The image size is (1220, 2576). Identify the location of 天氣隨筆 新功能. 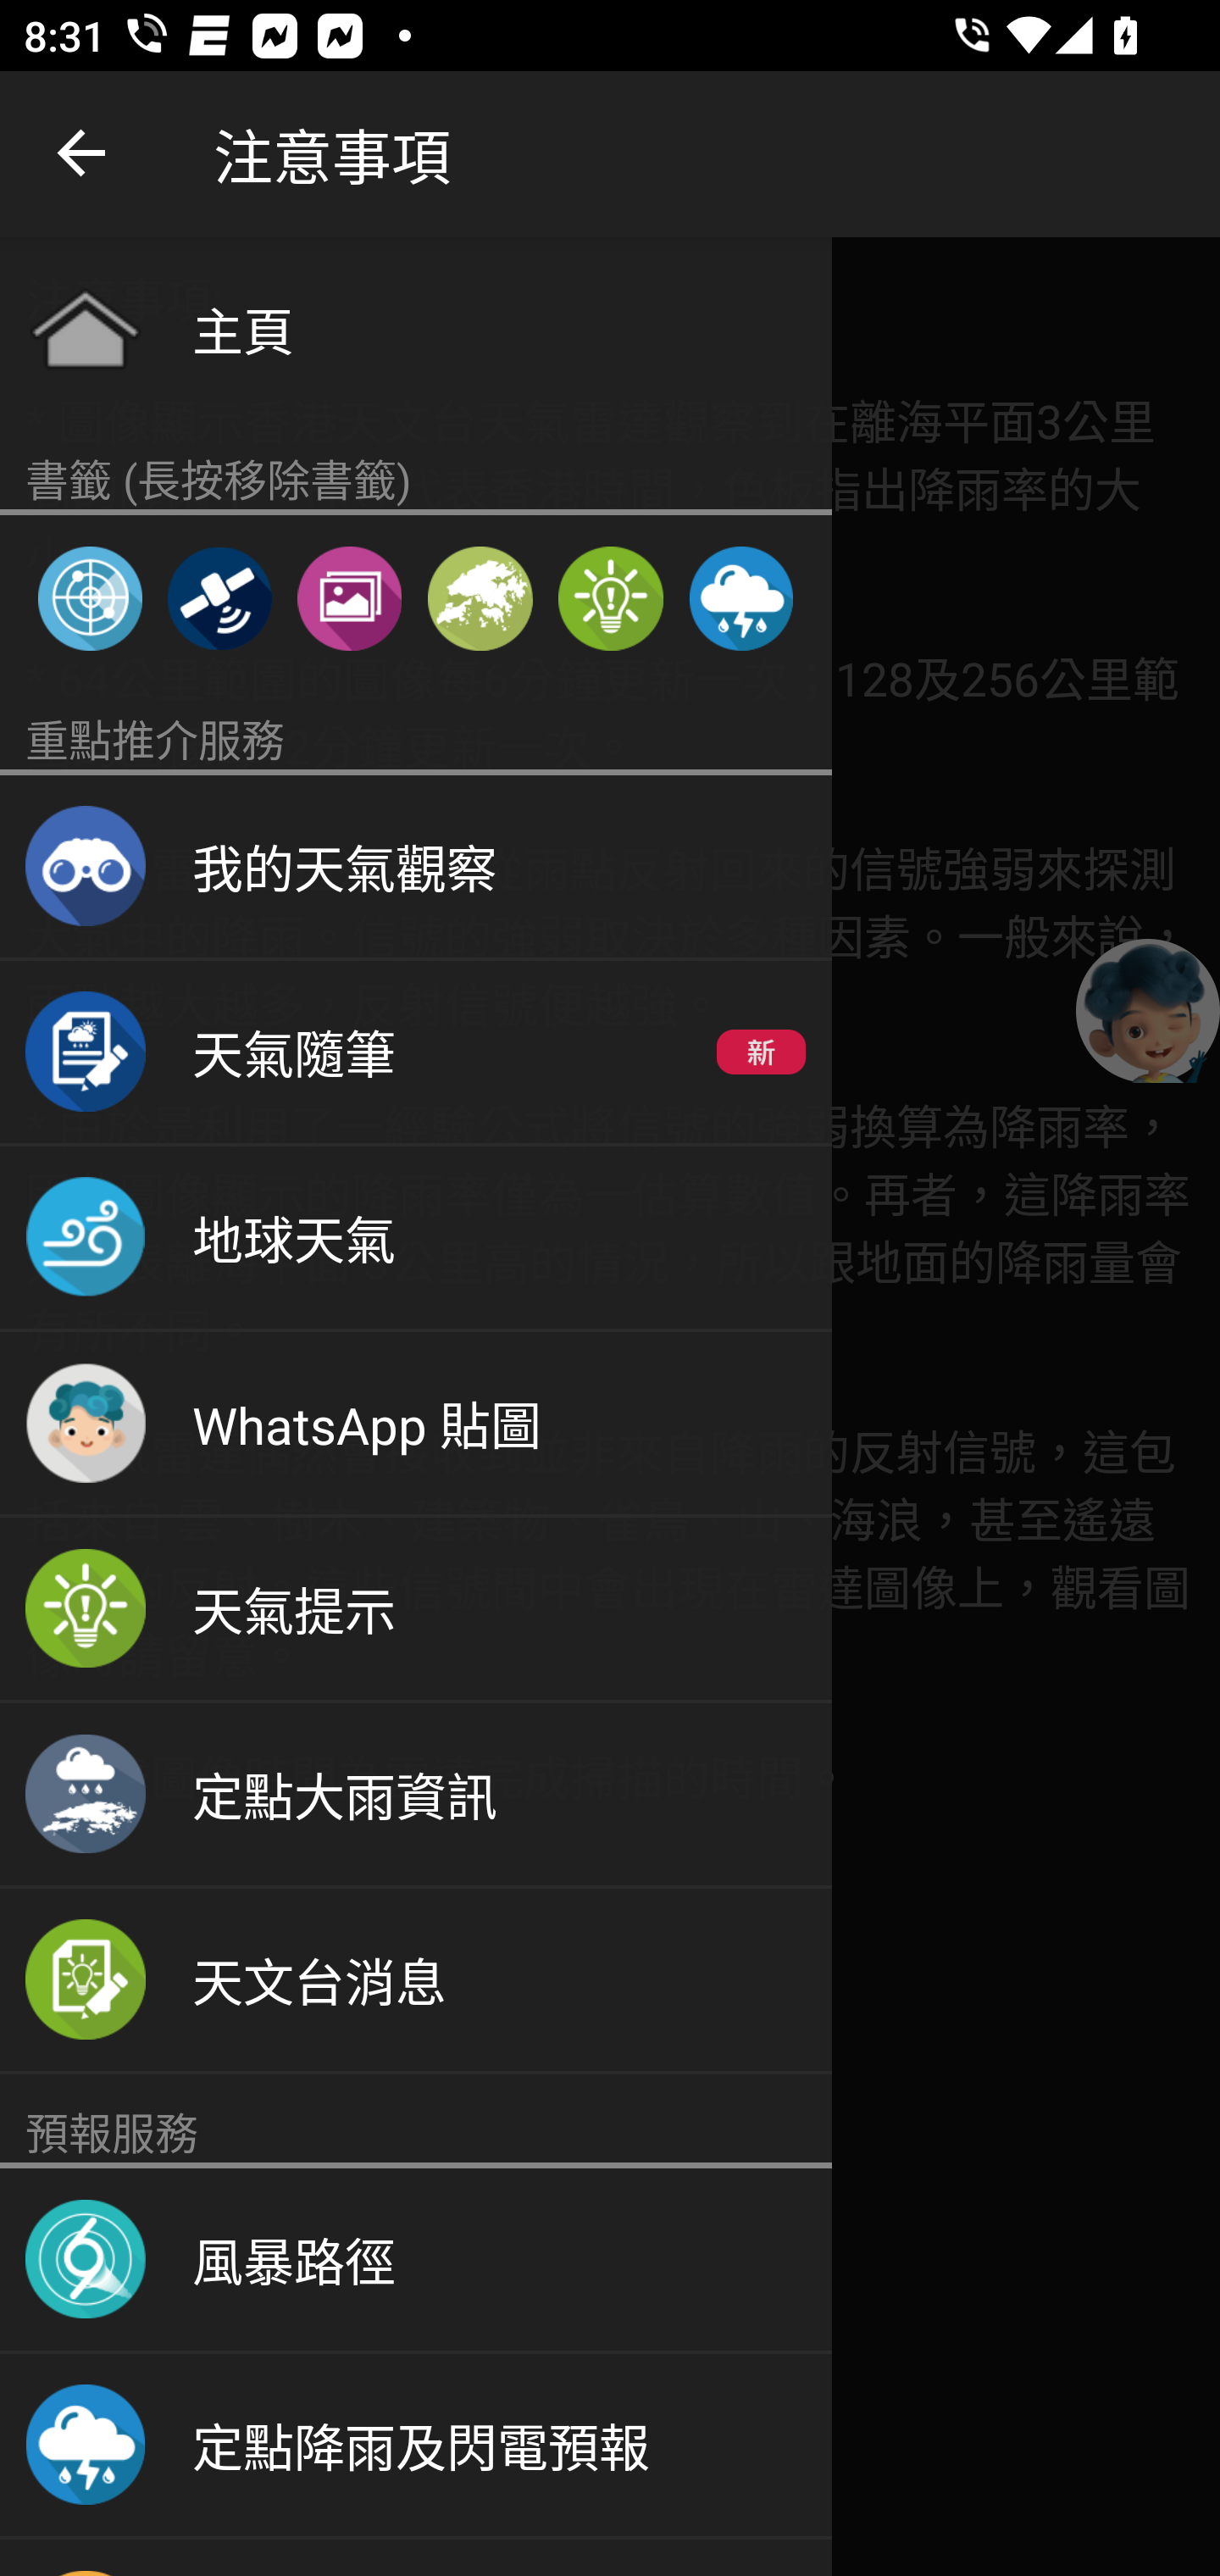
(416, 1052).